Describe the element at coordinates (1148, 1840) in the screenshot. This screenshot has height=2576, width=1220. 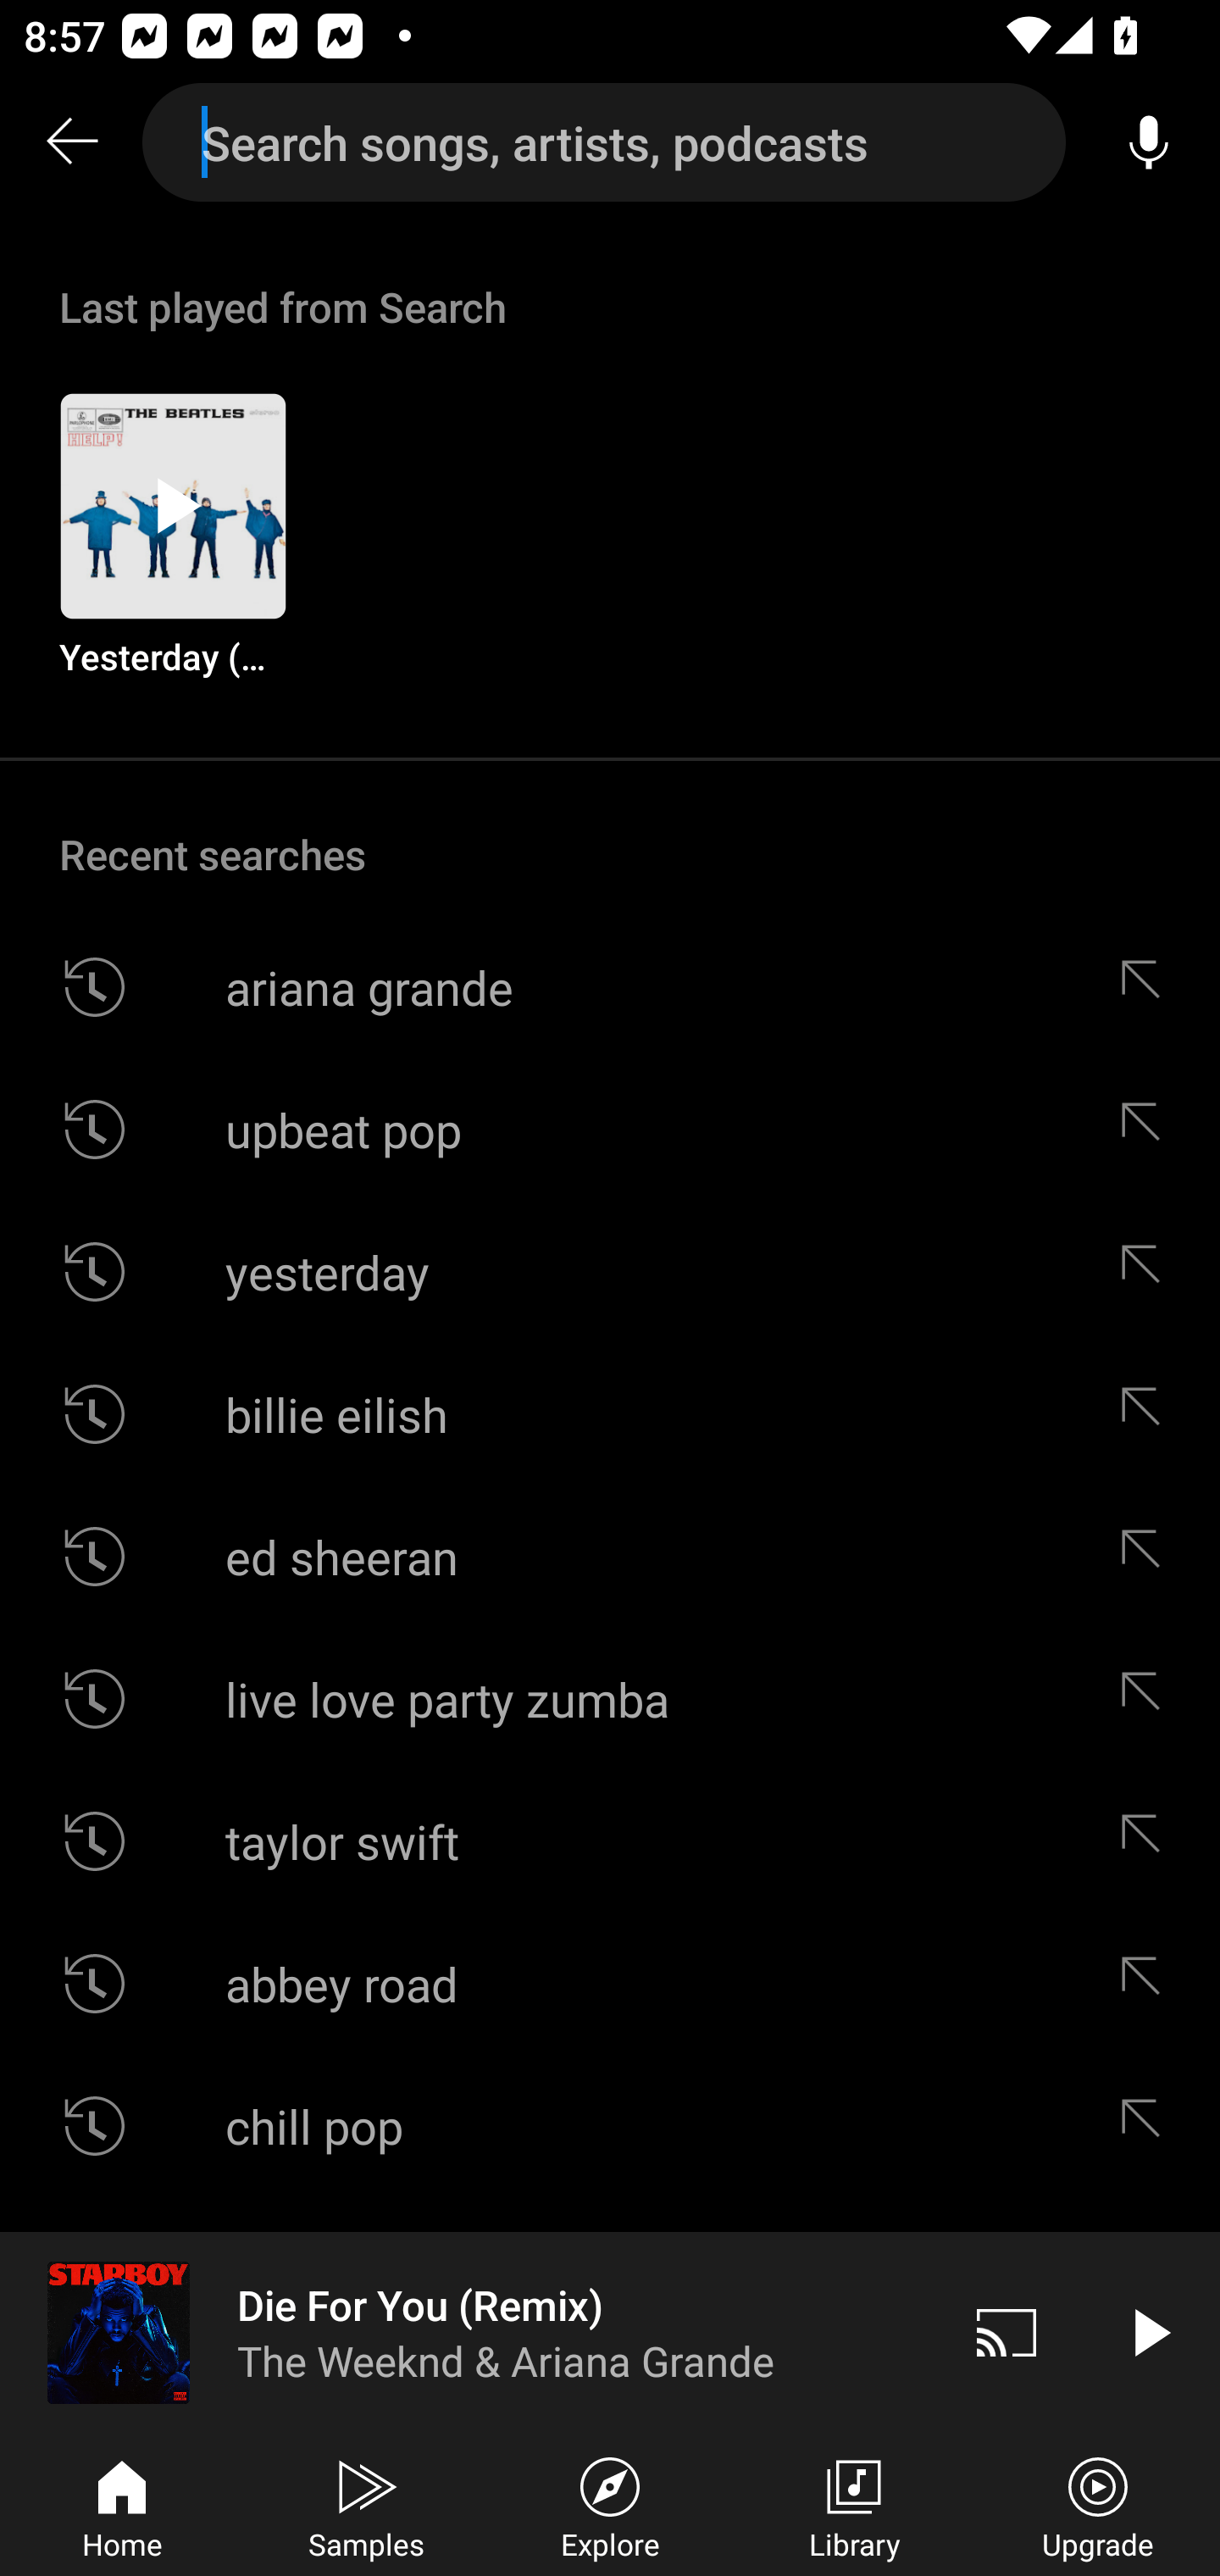
I see `Edit suggestion taylor swift` at that location.